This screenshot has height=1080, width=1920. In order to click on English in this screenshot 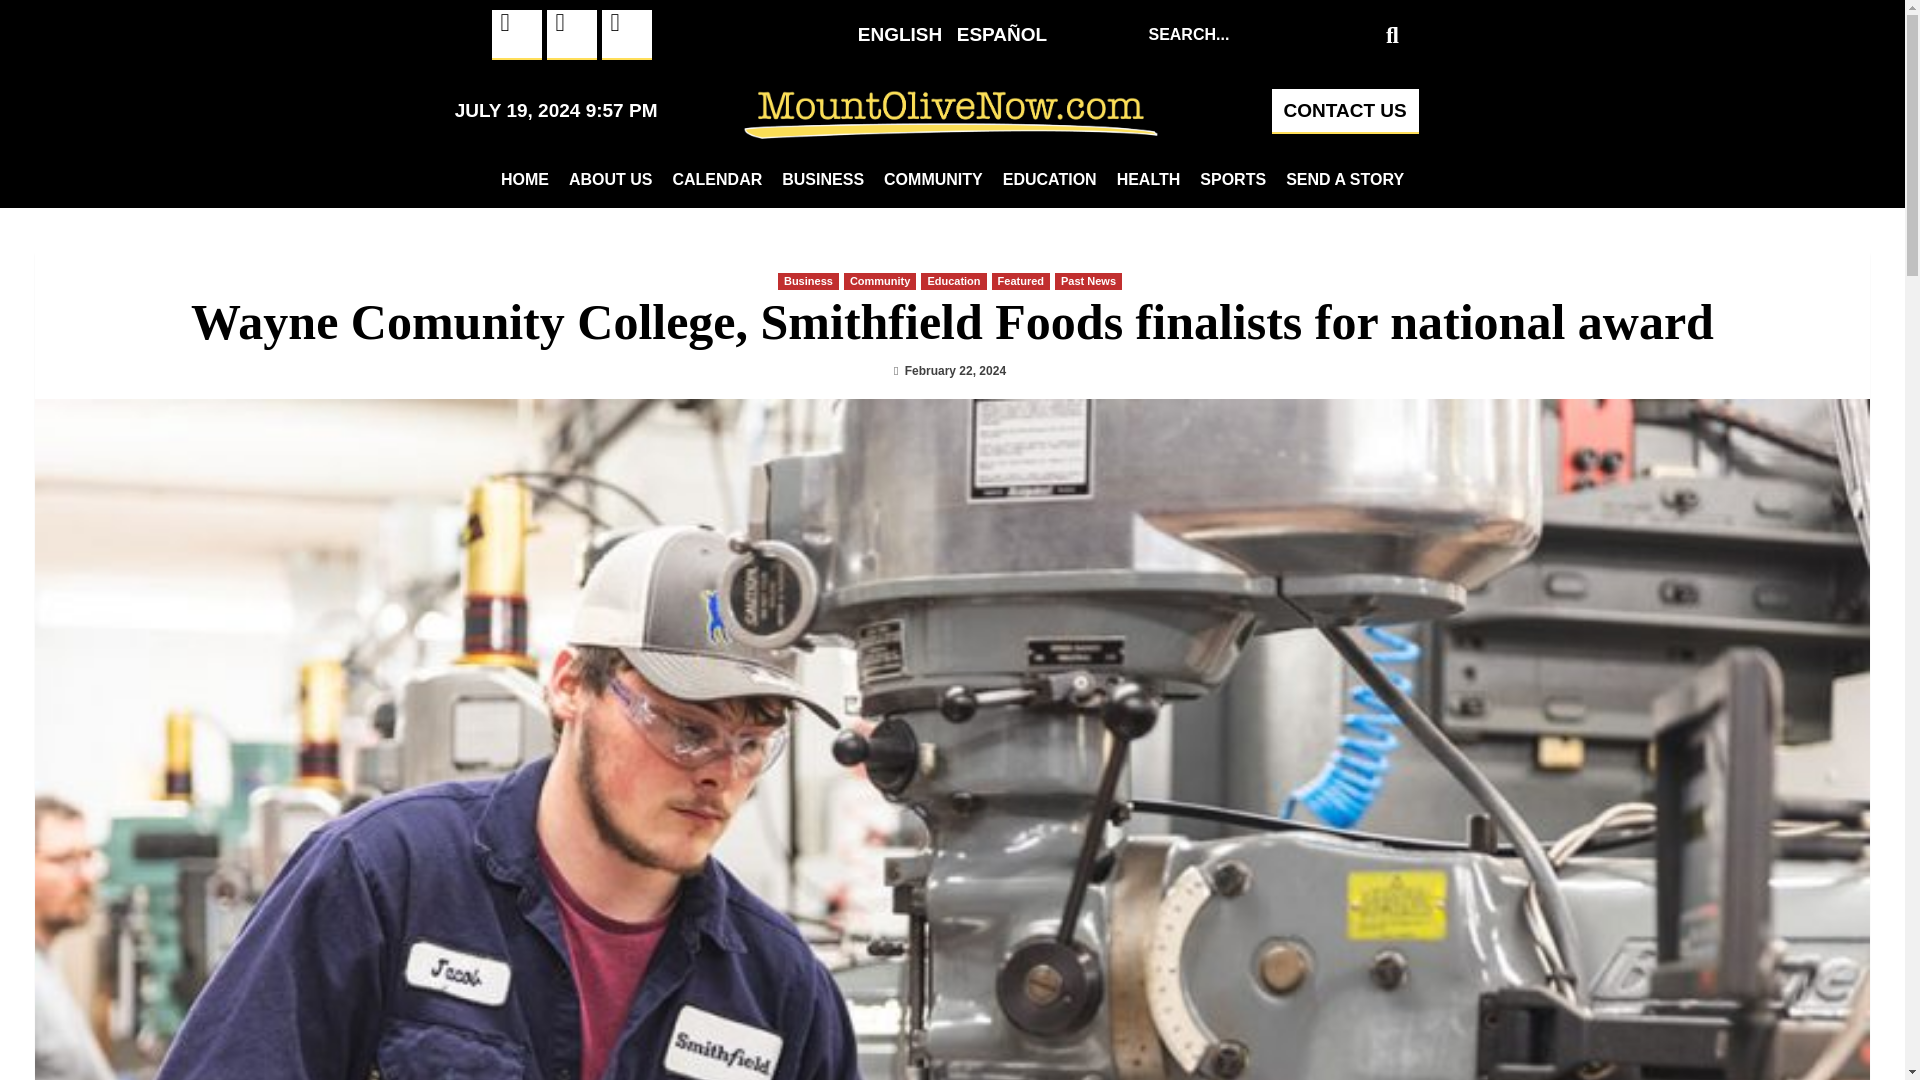, I will do `click(899, 34)`.